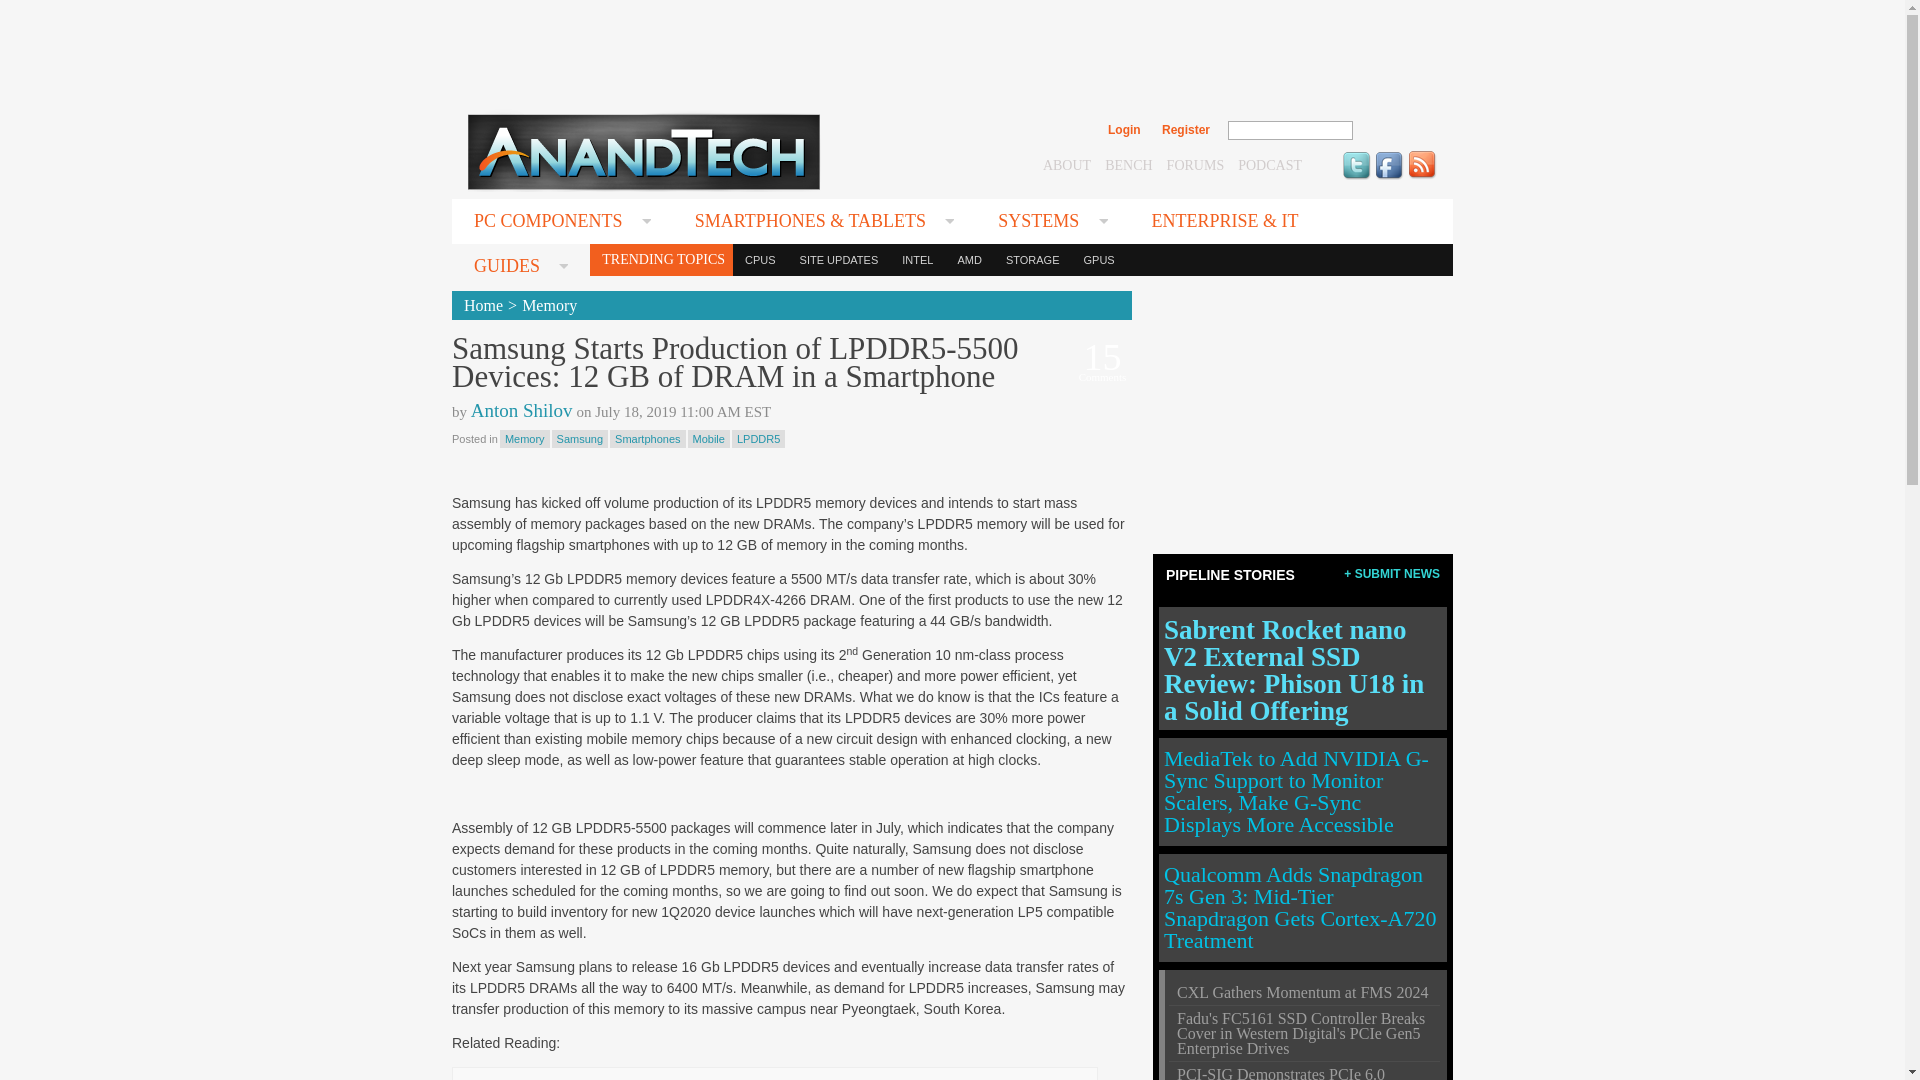  I want to click on search, so click(1396, 130).